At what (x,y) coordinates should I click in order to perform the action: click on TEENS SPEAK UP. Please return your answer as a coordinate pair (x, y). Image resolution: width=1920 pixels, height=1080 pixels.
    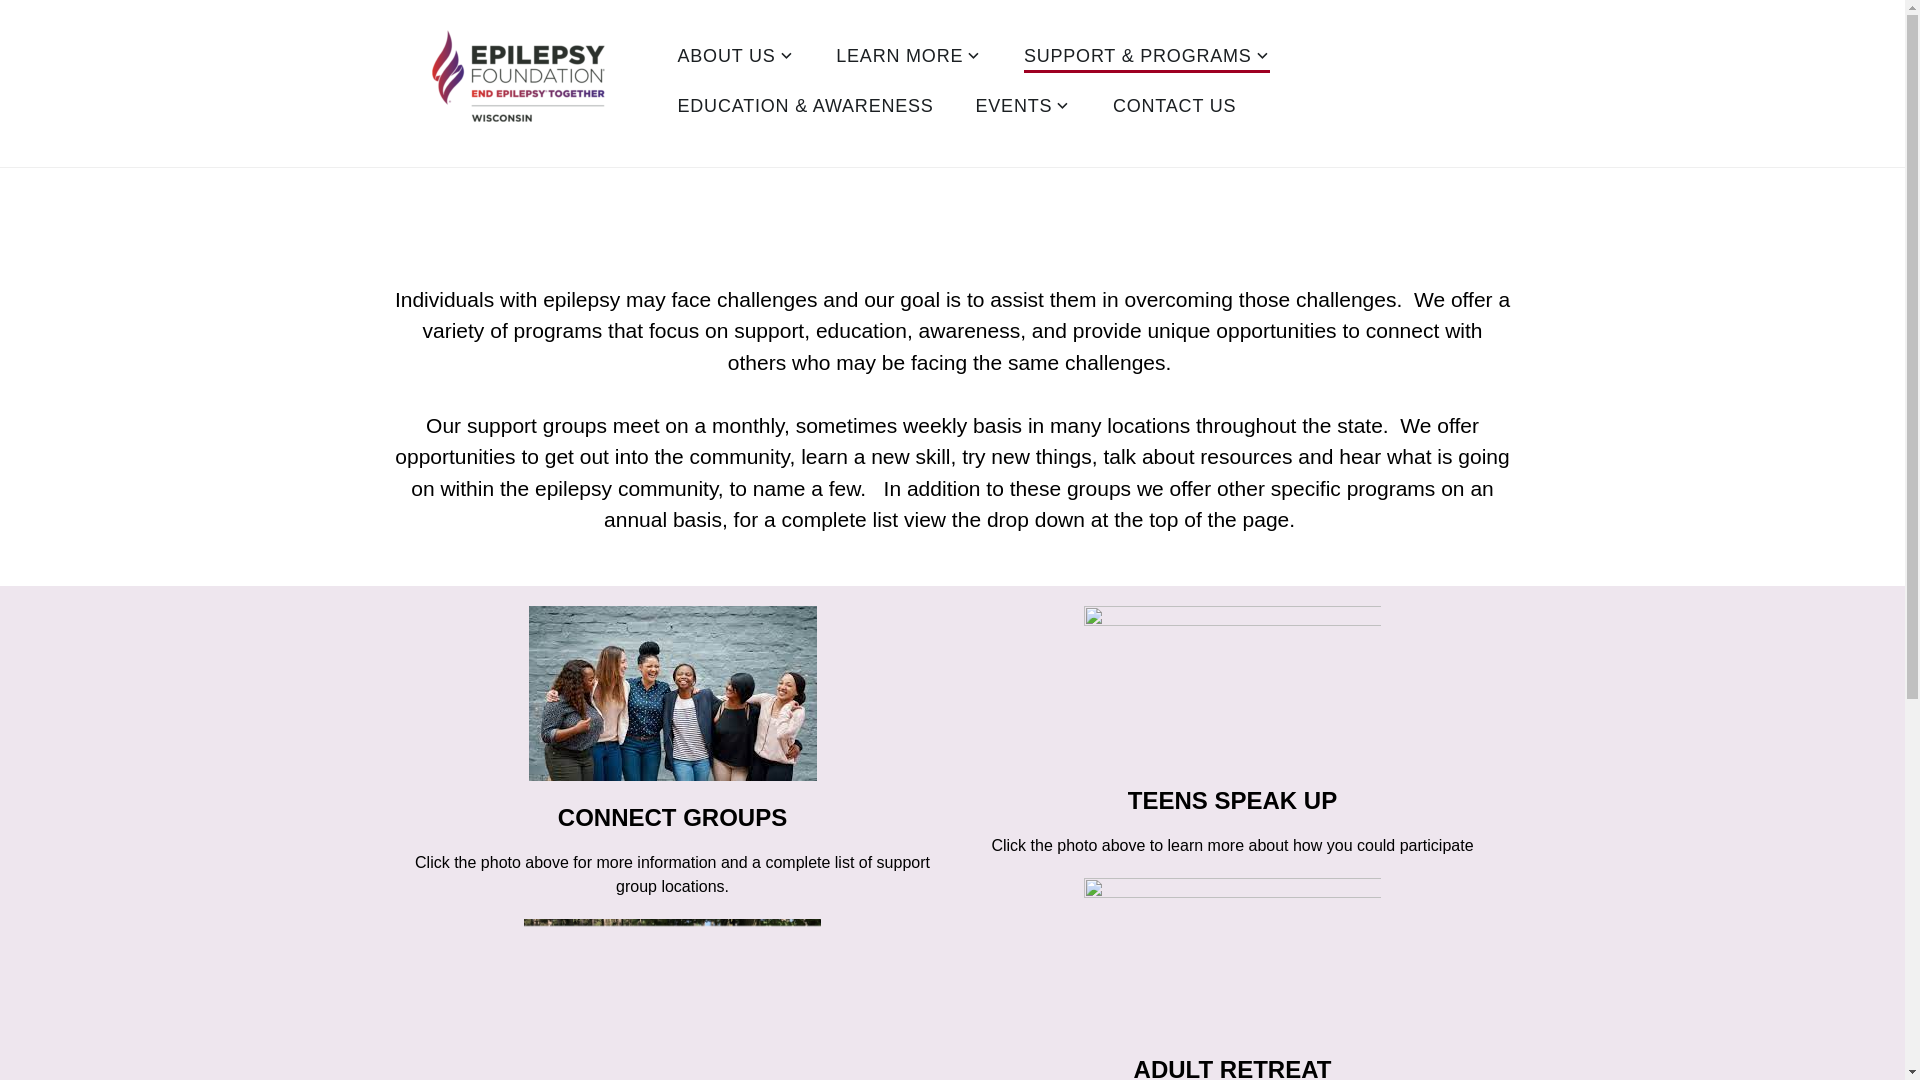
    Looking at the image, I should click on (1232, 800).